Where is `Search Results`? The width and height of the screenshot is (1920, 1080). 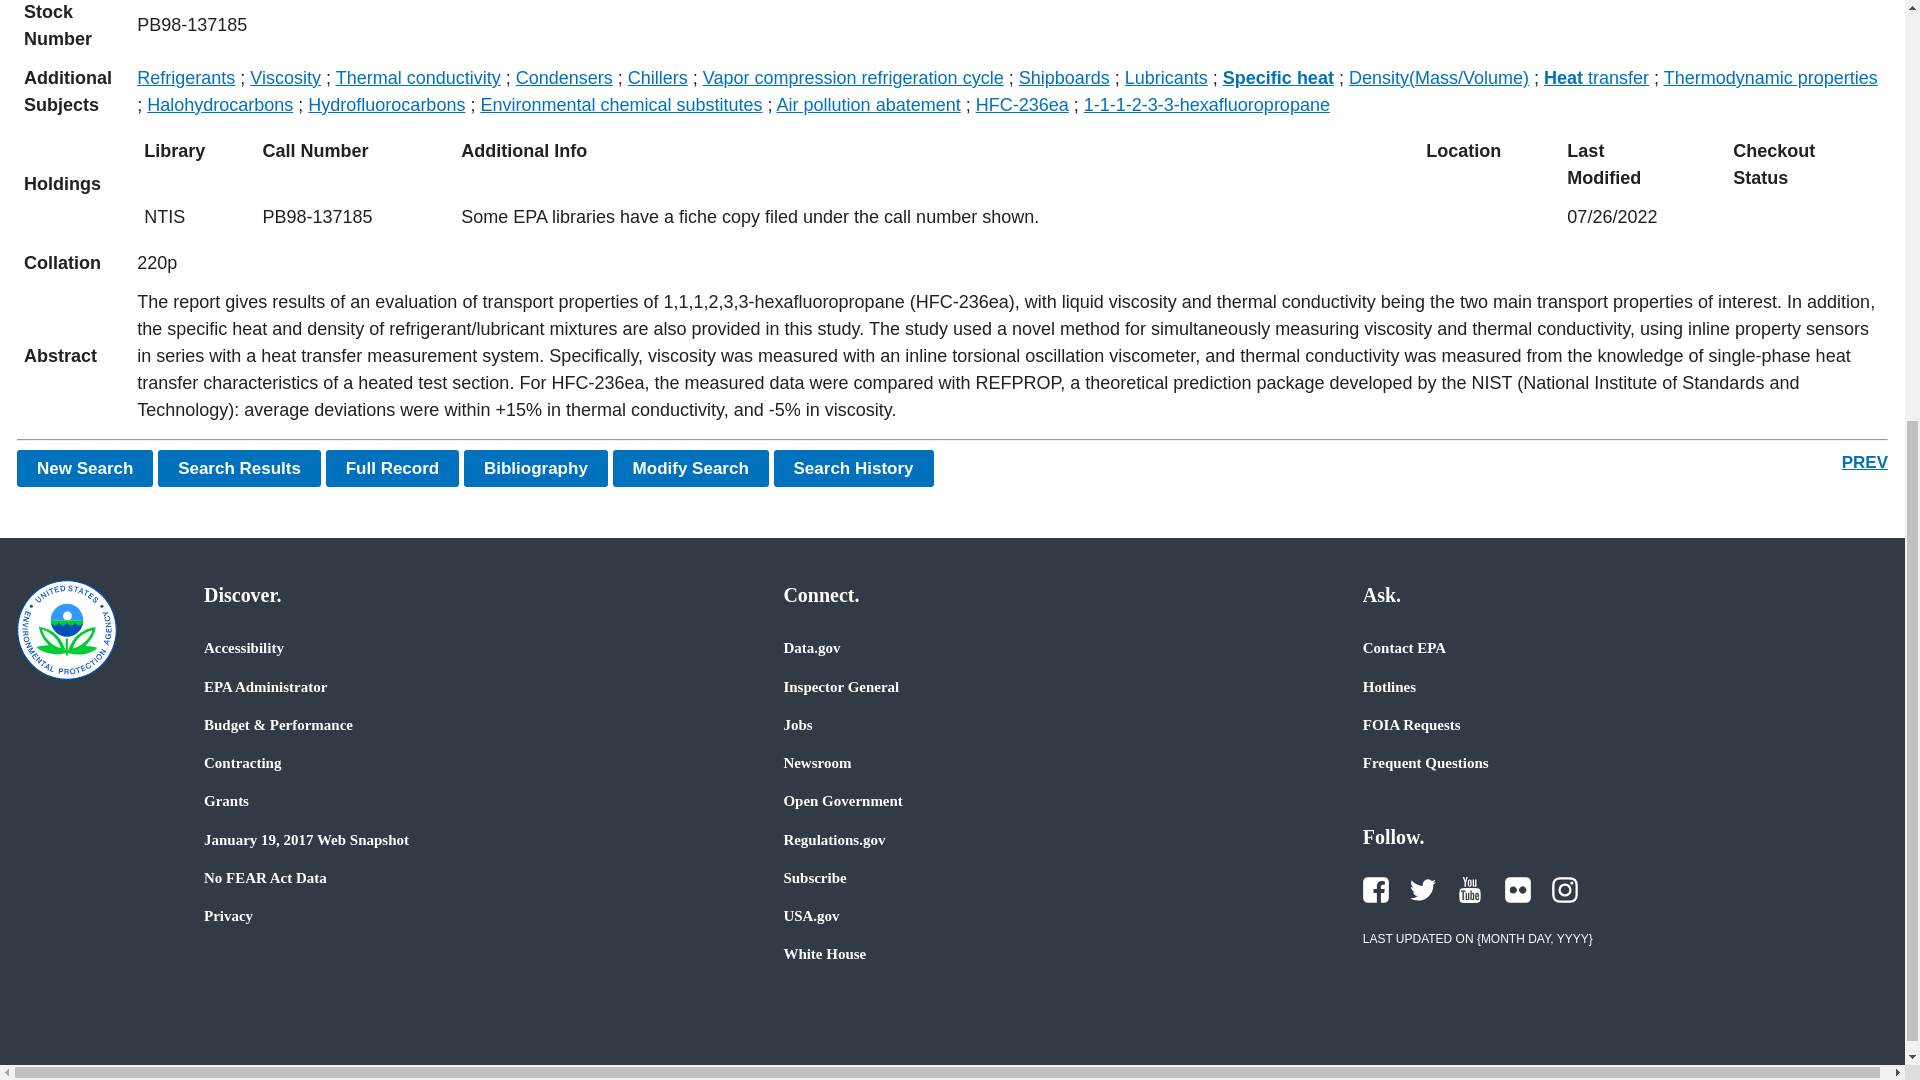
Search Results is located at coordinates (238, 468).